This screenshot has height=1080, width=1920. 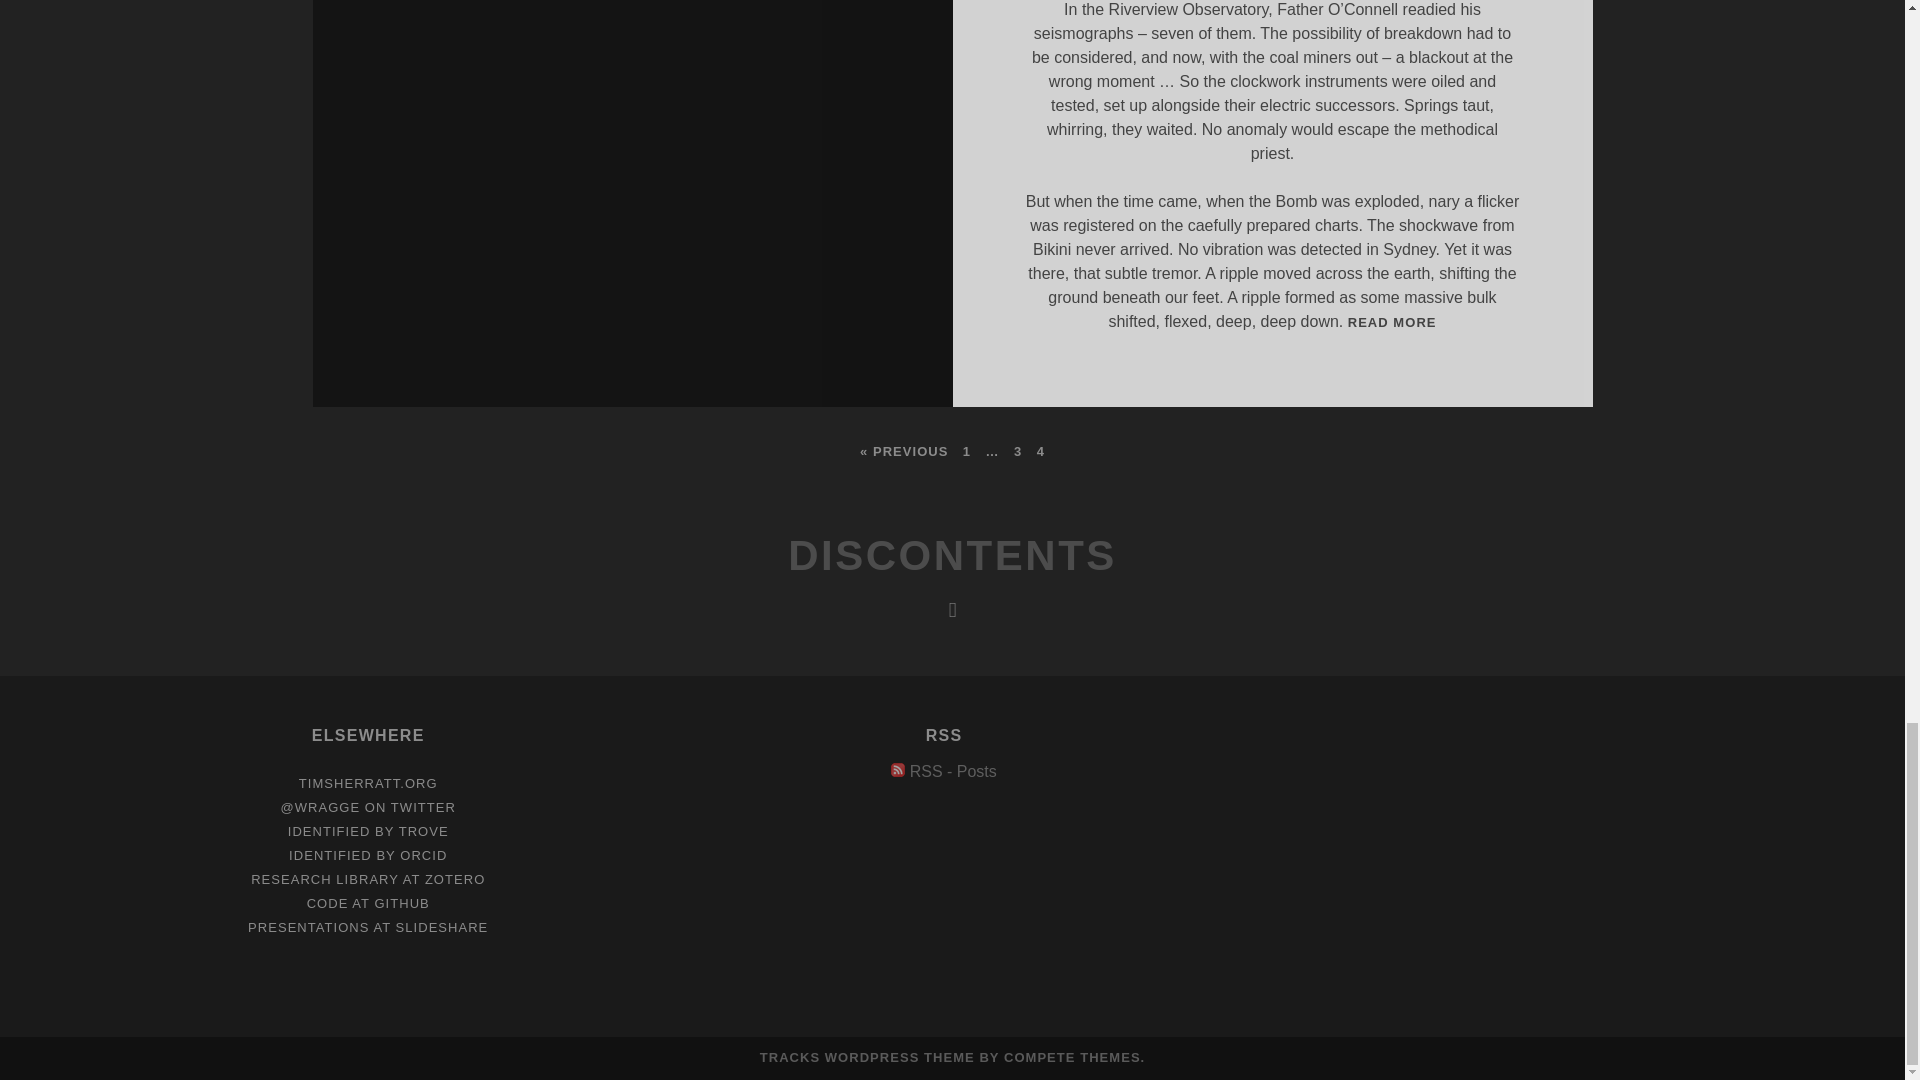 What do you see at coordinates (328, 904) in the screenshot?
I see `CODE` at bounding box center [328, 904].